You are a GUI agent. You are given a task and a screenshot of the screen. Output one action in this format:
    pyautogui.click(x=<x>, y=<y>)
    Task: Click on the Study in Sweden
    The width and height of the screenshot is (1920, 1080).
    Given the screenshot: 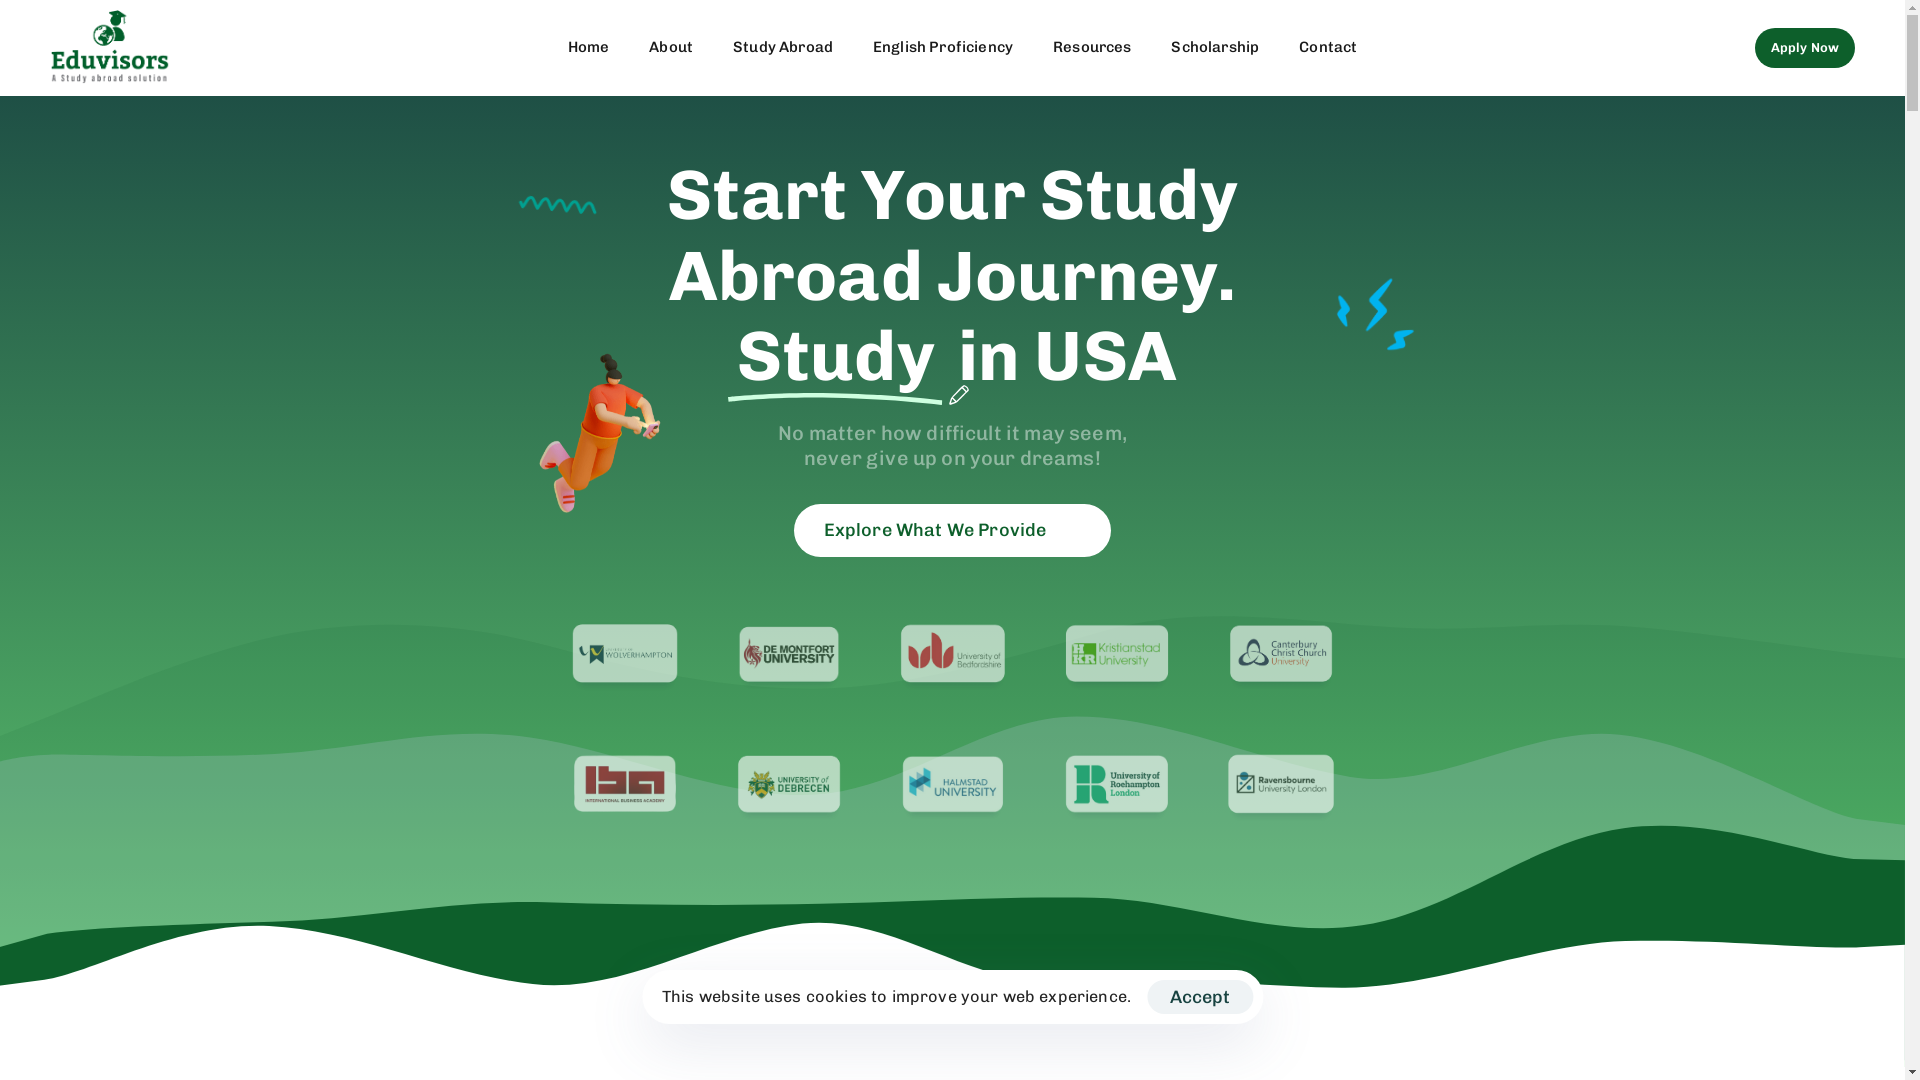 What is the action you would take?
    pyautogui.click(x=952, y=758)
    